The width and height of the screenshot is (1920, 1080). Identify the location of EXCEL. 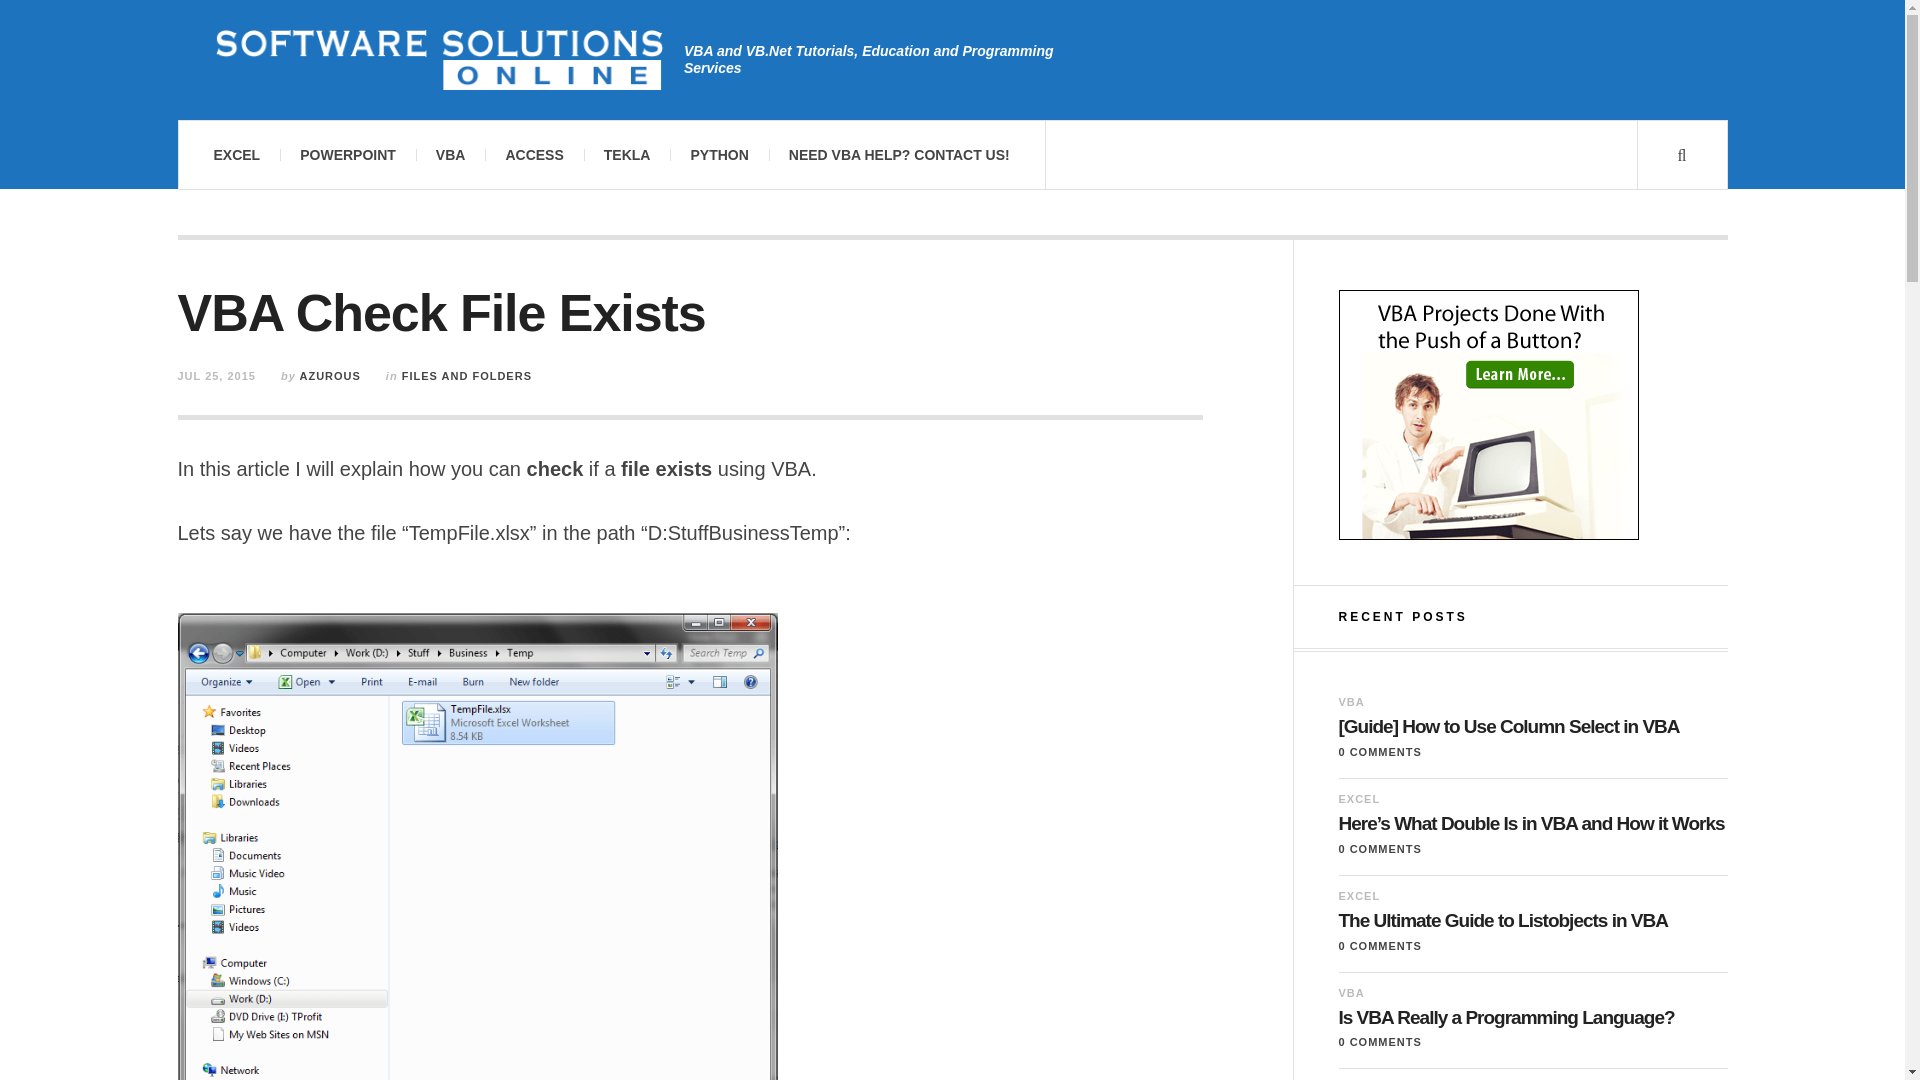
(236, 154).